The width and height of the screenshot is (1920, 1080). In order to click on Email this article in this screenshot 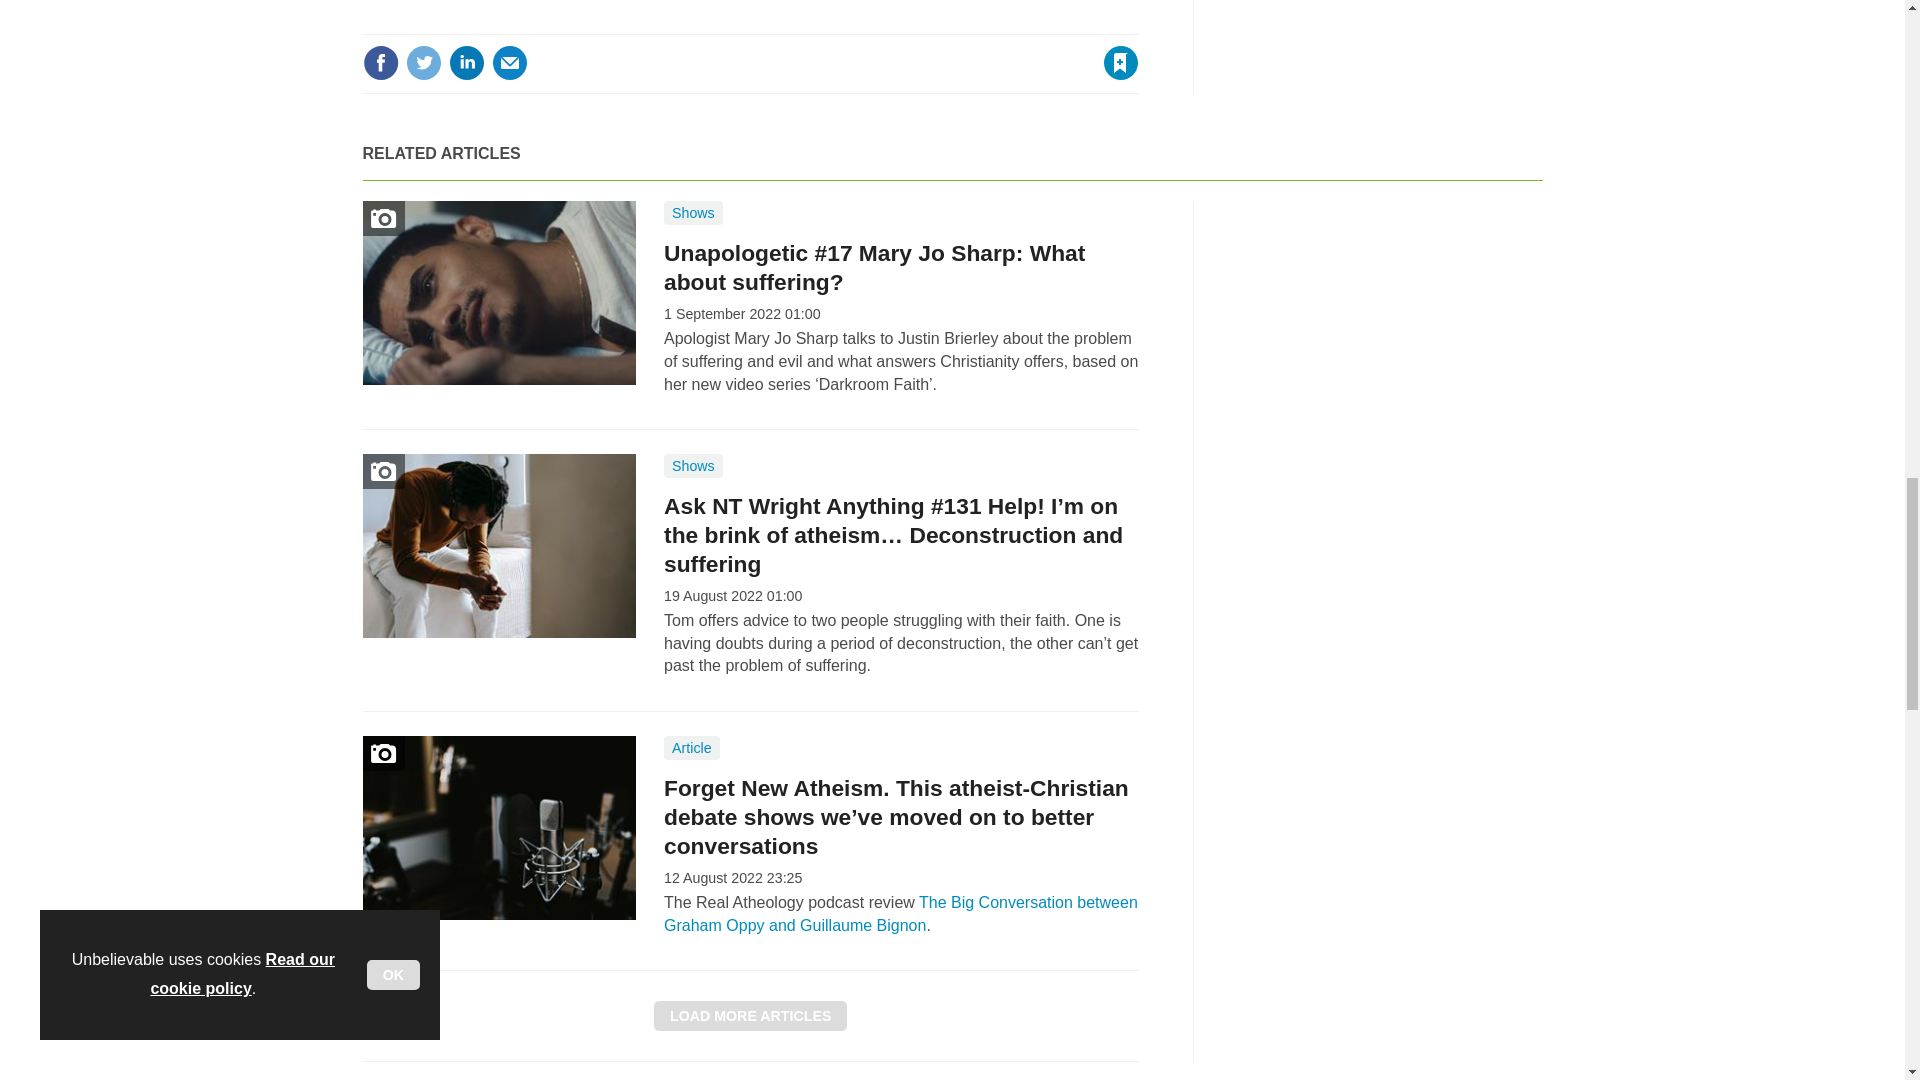, I will do `click(510, 63)`.